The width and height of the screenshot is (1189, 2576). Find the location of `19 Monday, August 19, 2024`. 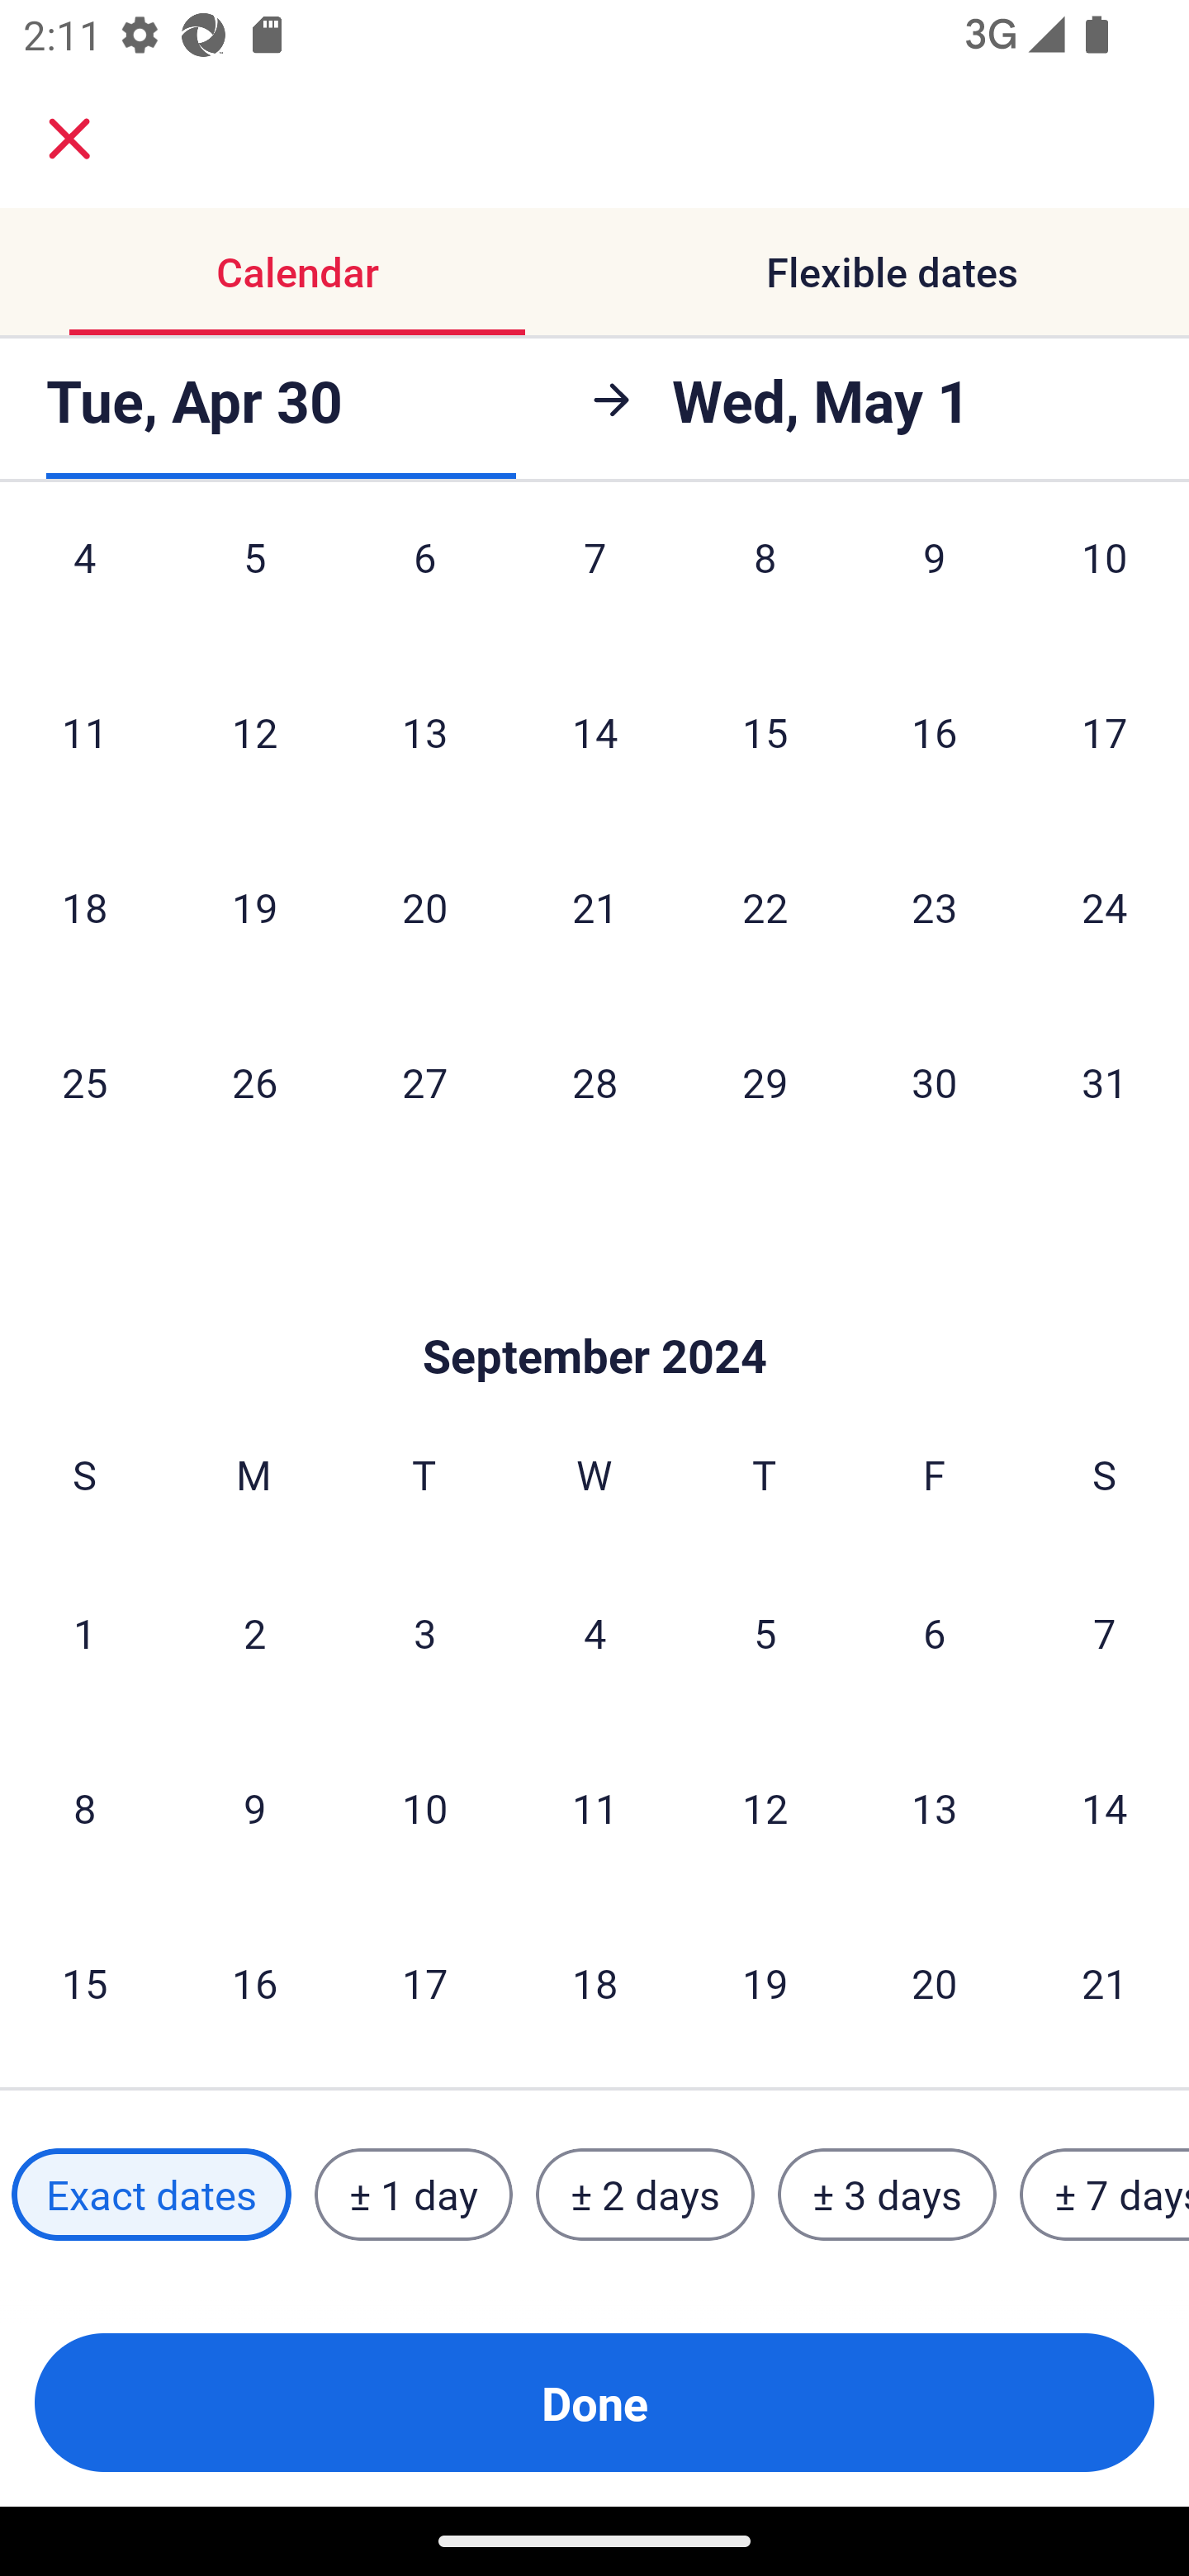

19 Monday, August 19, 2024 is located at coordinates (254, 907).